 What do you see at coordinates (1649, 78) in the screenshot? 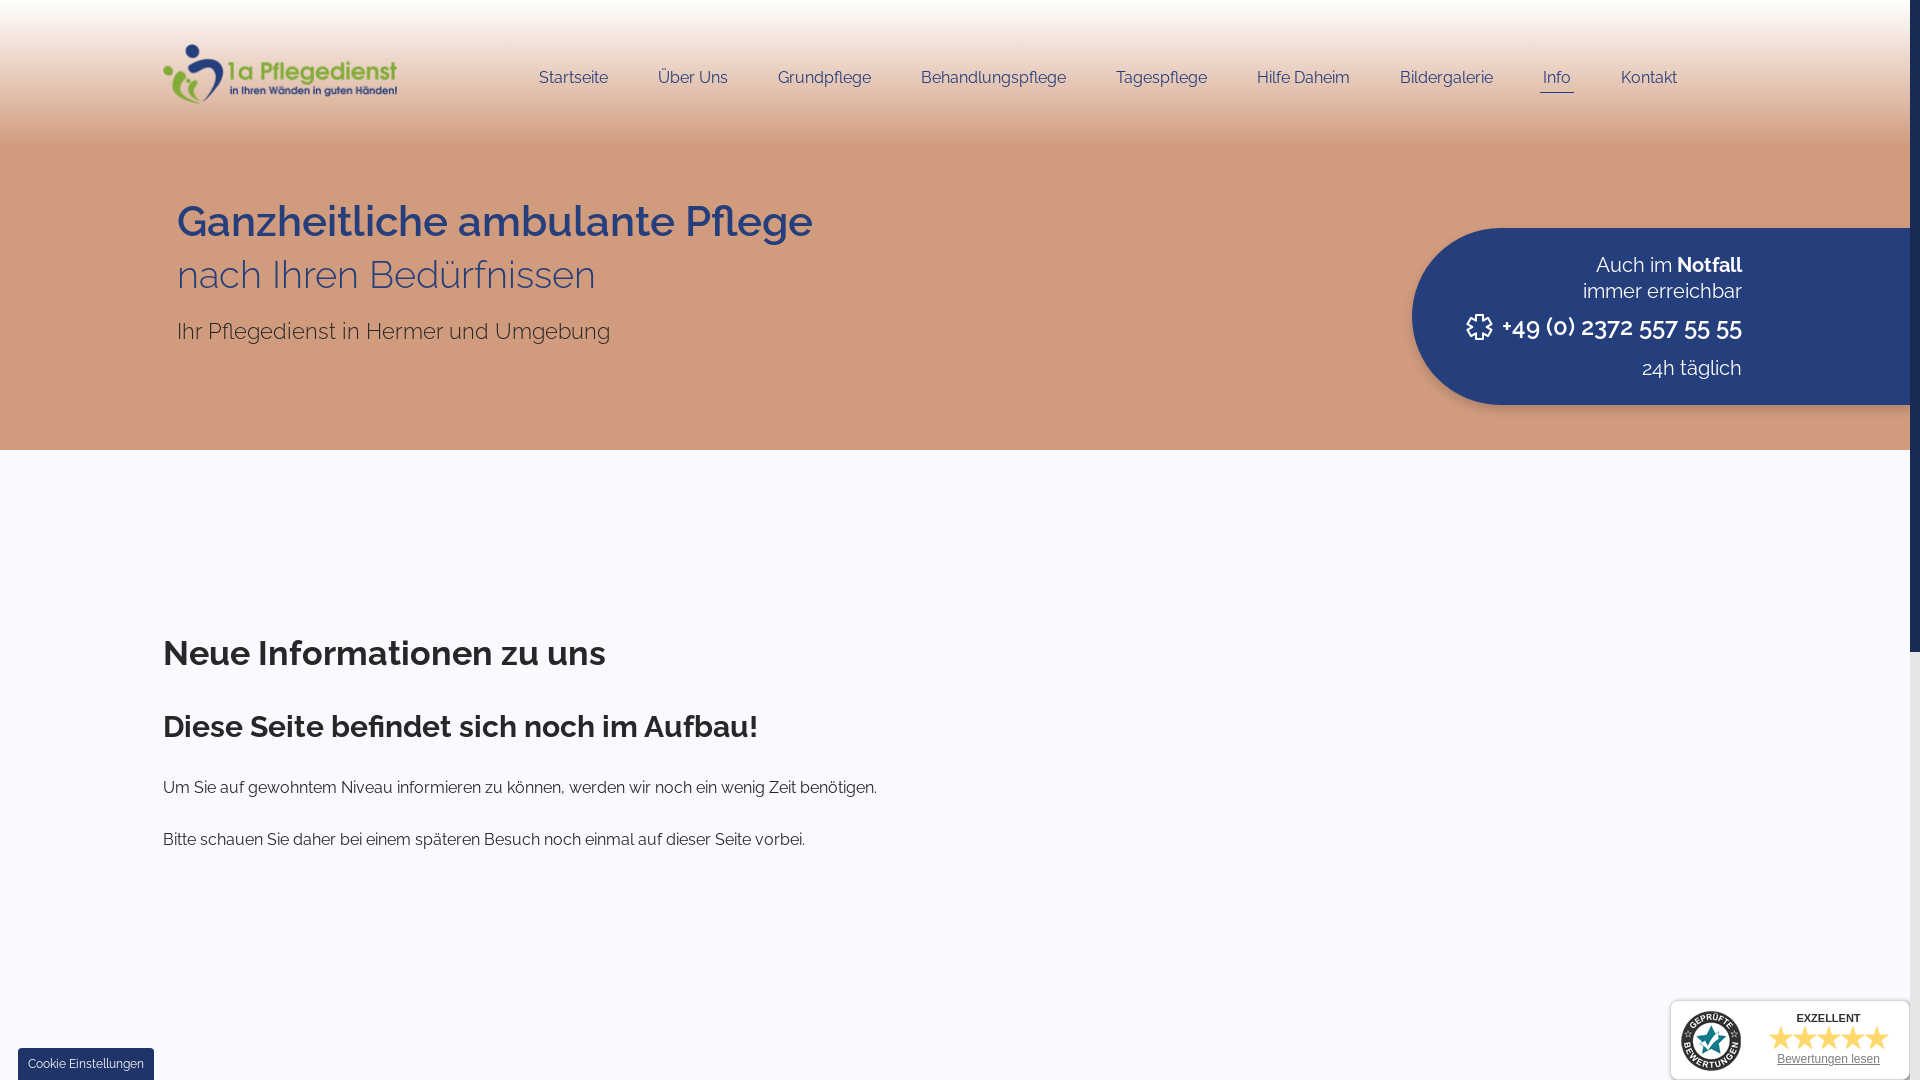
I see `Kontakt` at bounding box center [1649, 78].